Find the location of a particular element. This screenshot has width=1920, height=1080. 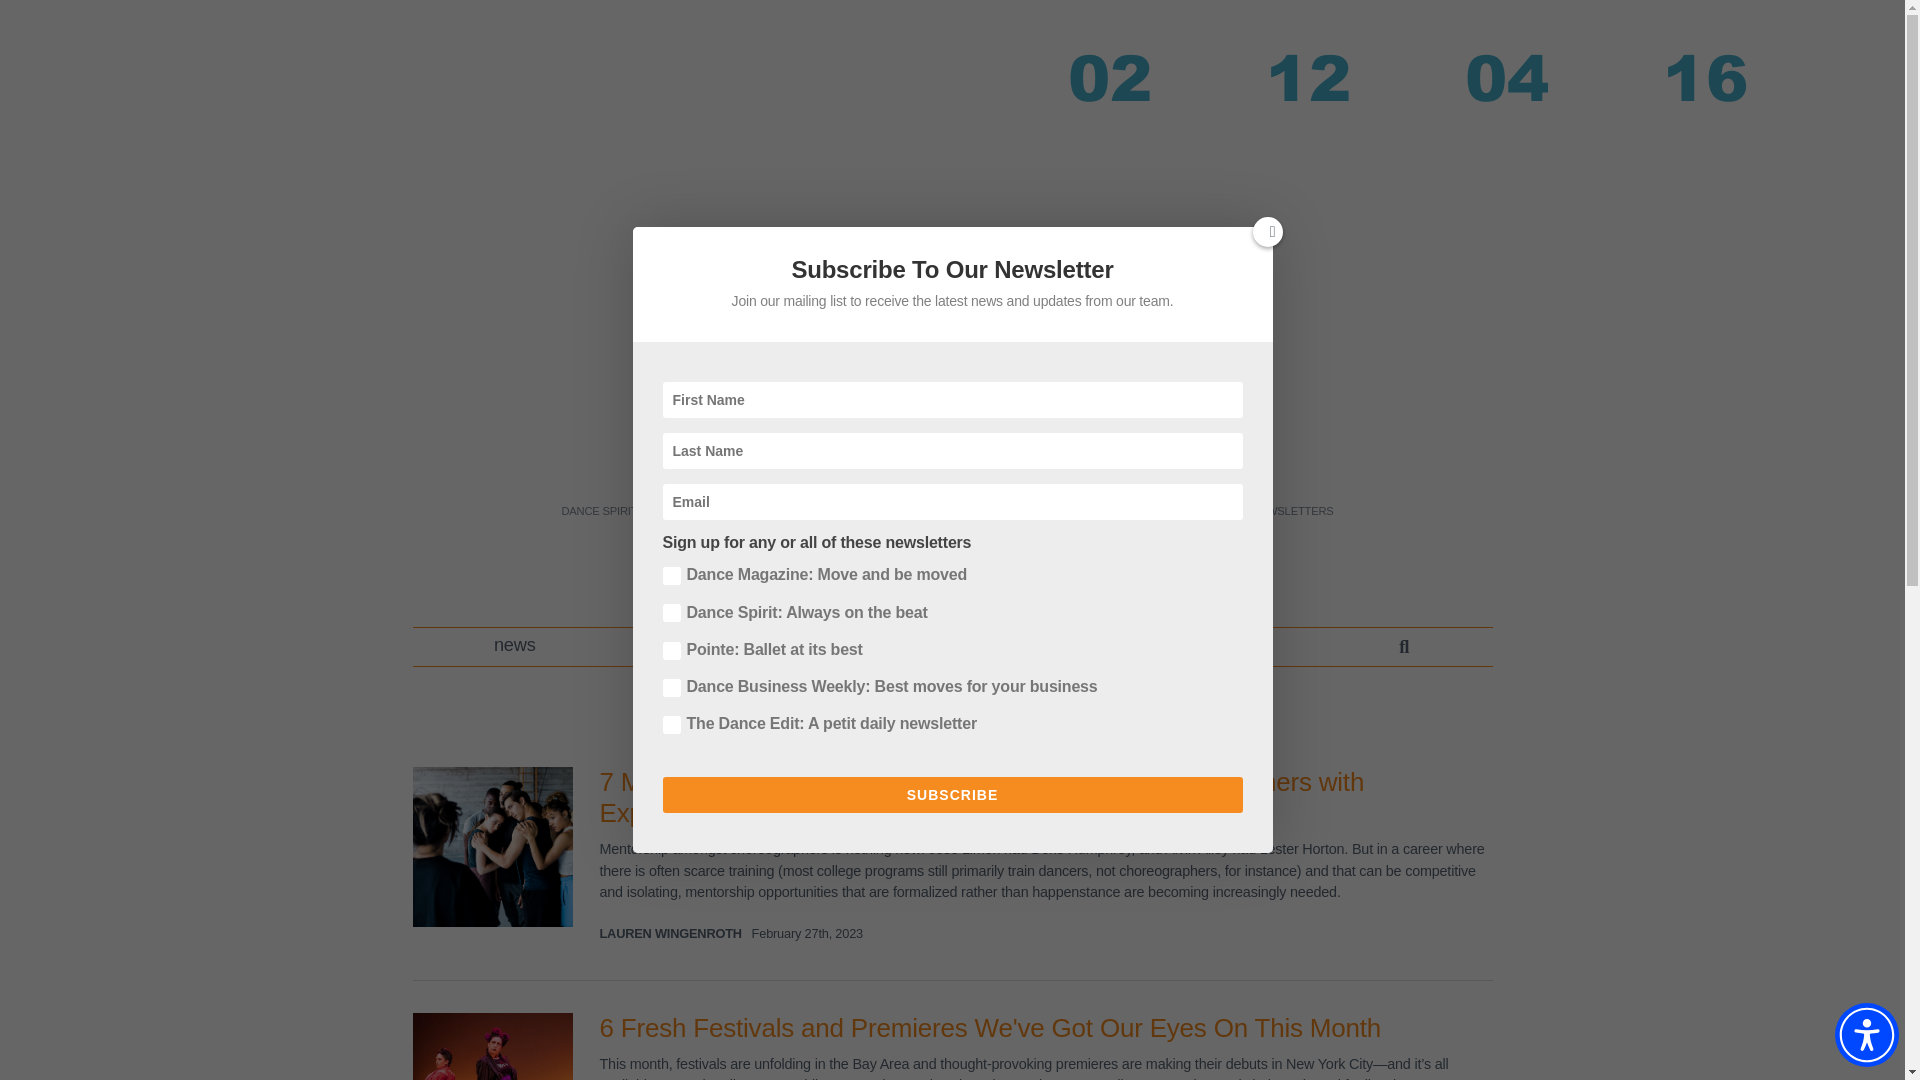

subscribe is located at coordinates (1232, 646).